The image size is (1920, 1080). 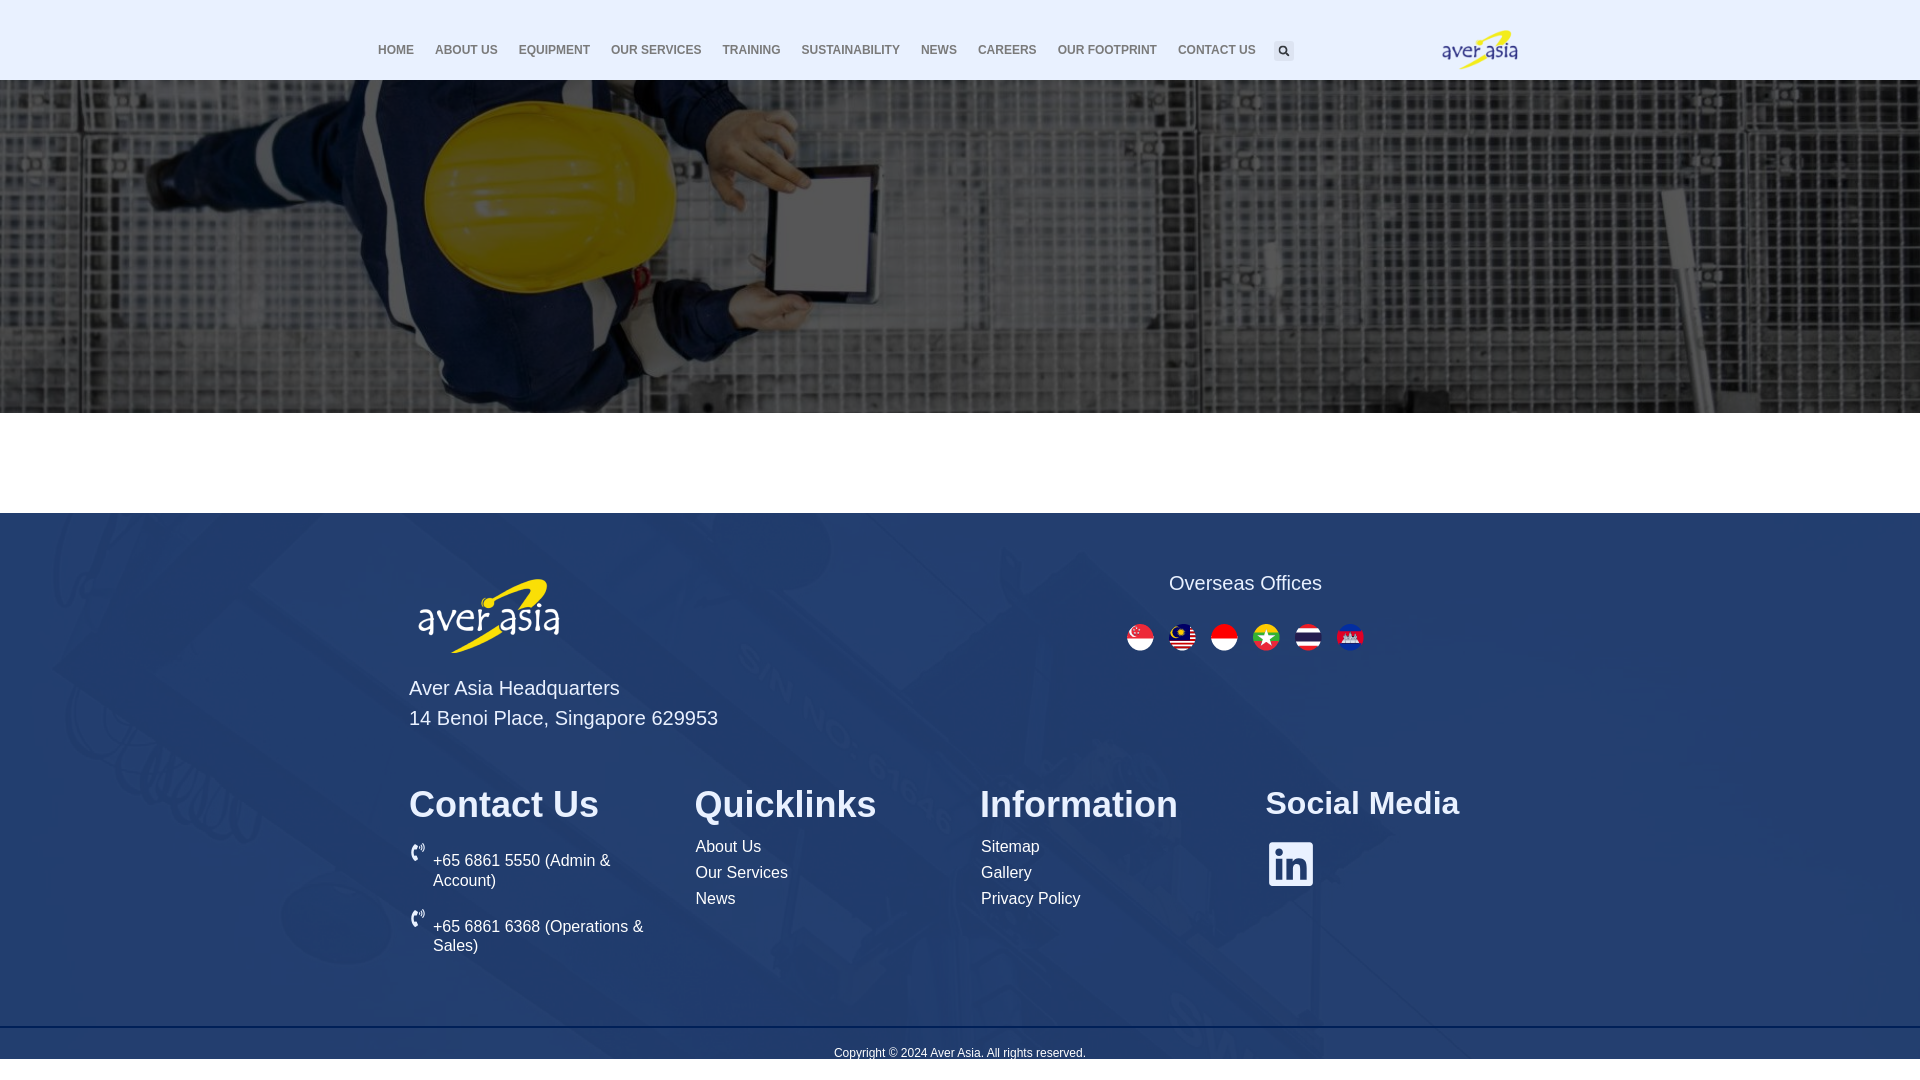 What do you see at coordinates (1006, 49) in the screenshot?
I see `CAREERS` at bounding box center [1006, 49].